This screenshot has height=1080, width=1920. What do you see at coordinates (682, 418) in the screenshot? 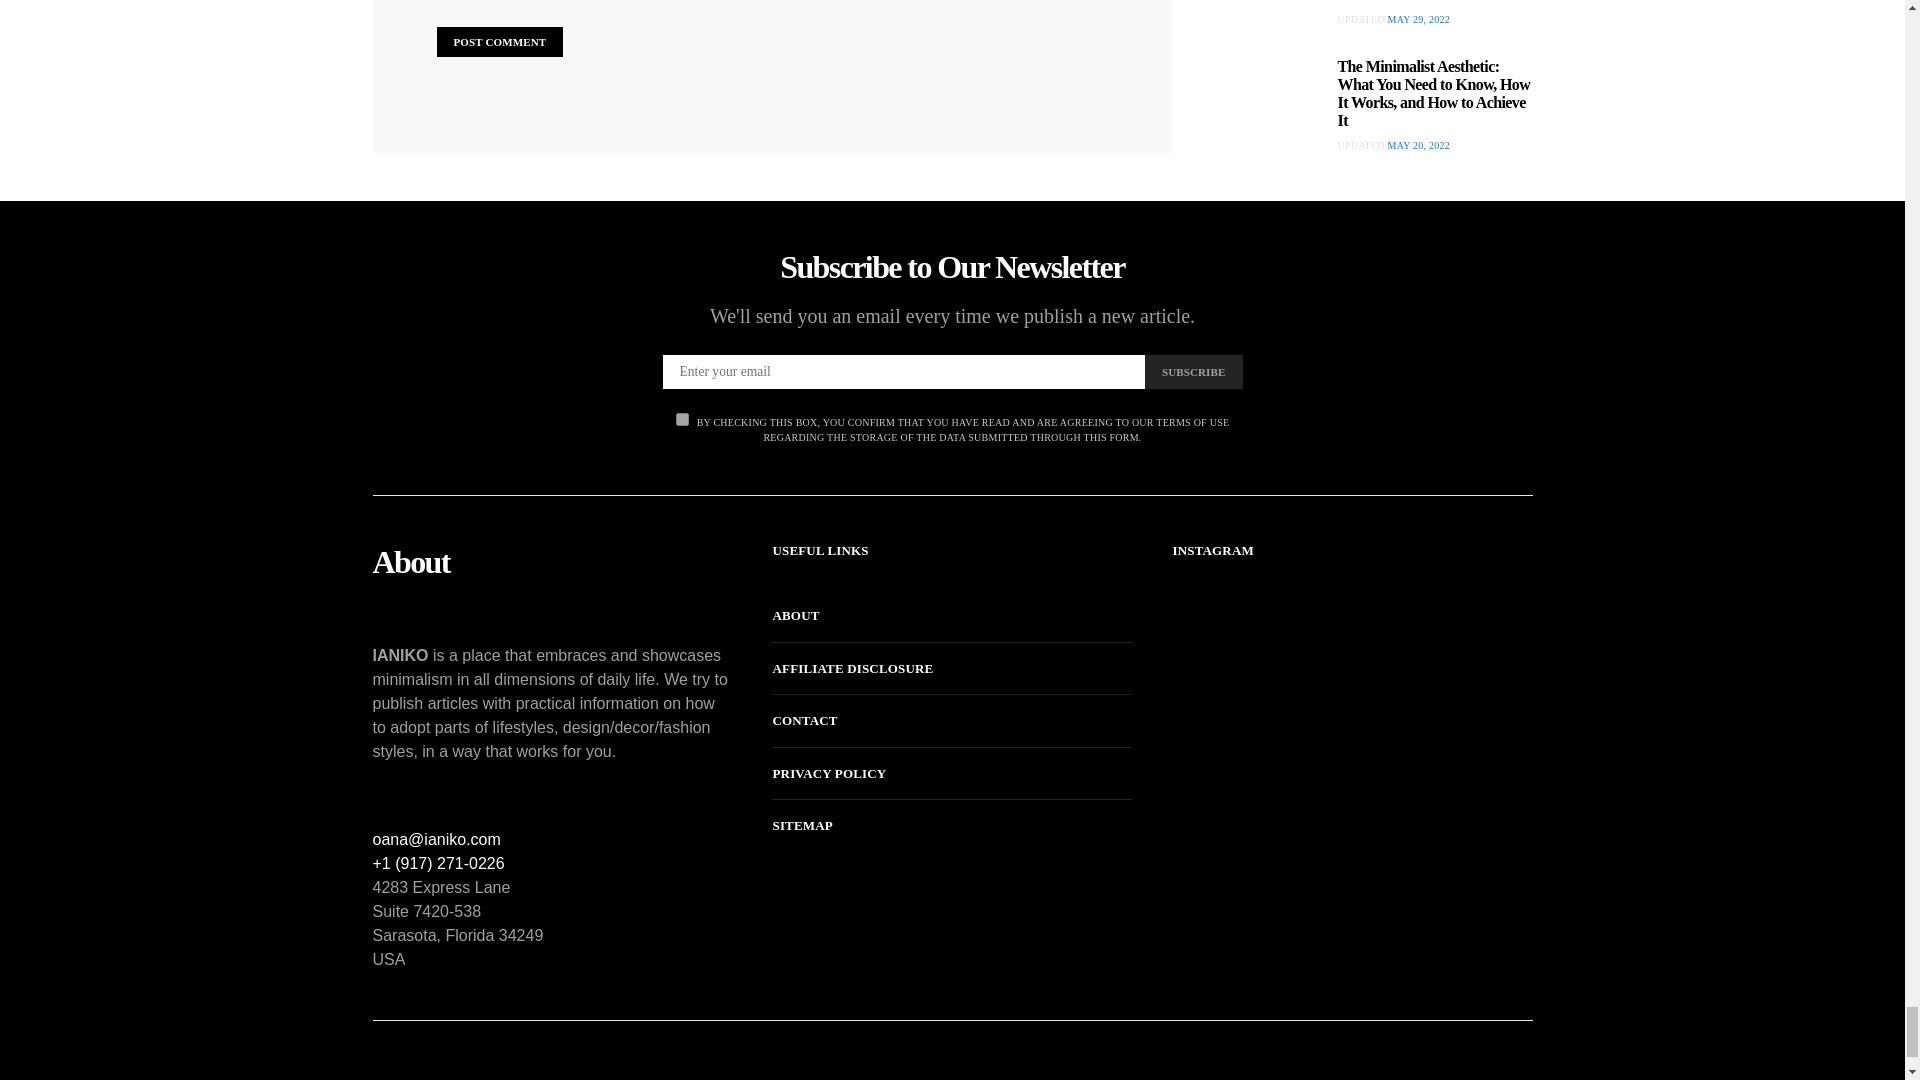
I see `on` at bounding box center [682, 418].